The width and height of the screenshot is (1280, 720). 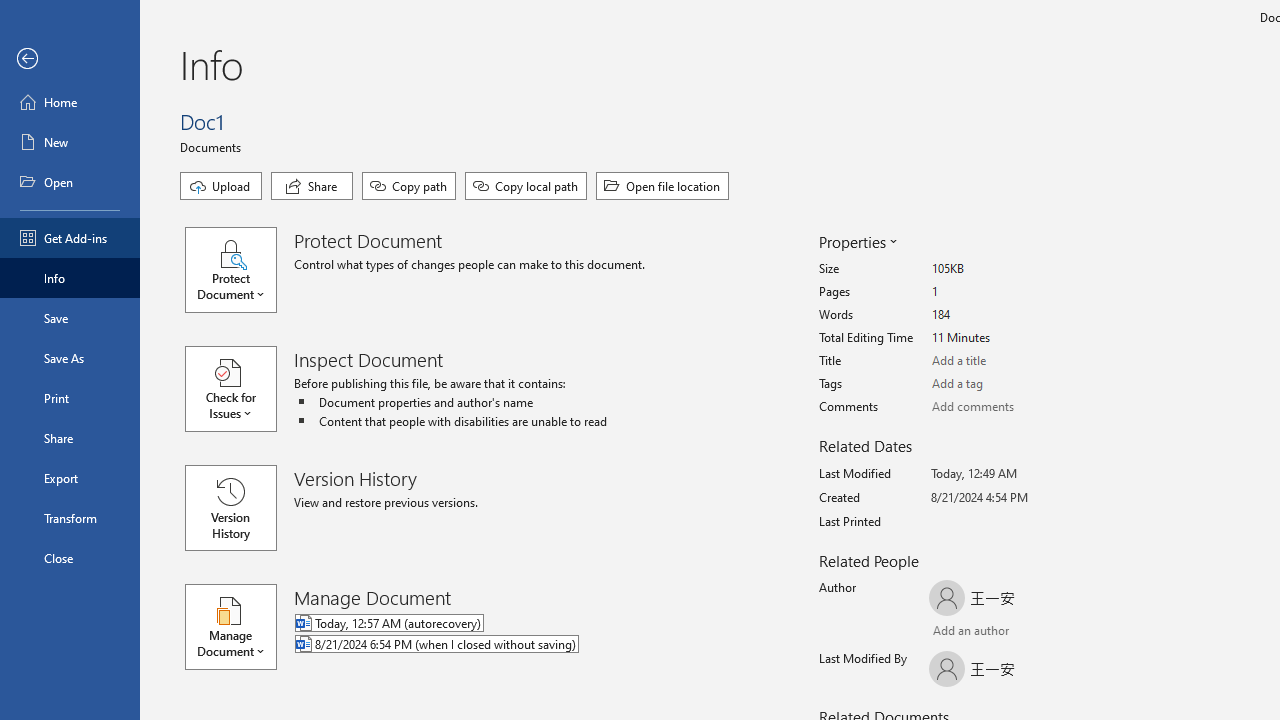 What do you see at coordinates (70, 238) in the screenshot?
I see `Get Add-ins` at bounding box center [70, 238].